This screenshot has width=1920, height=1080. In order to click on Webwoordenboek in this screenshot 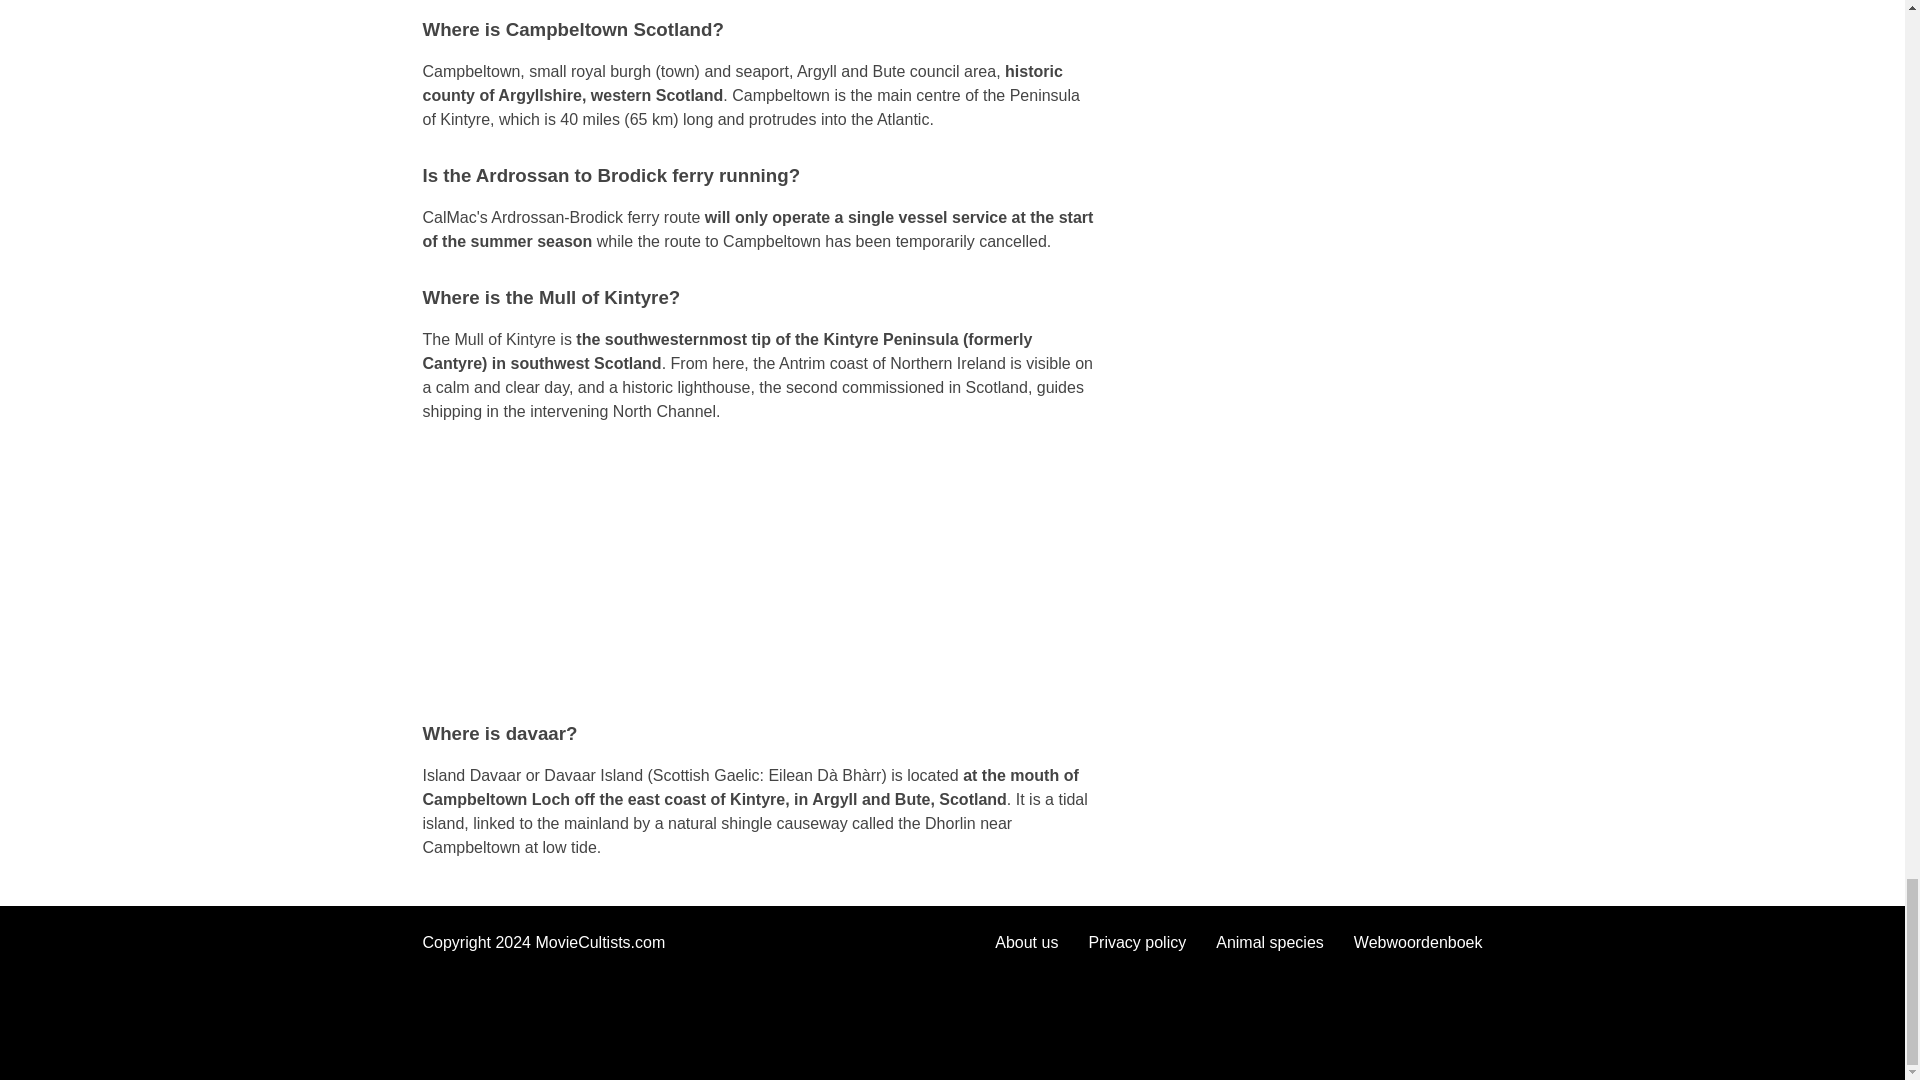, I will do `click(1418, 942)`.